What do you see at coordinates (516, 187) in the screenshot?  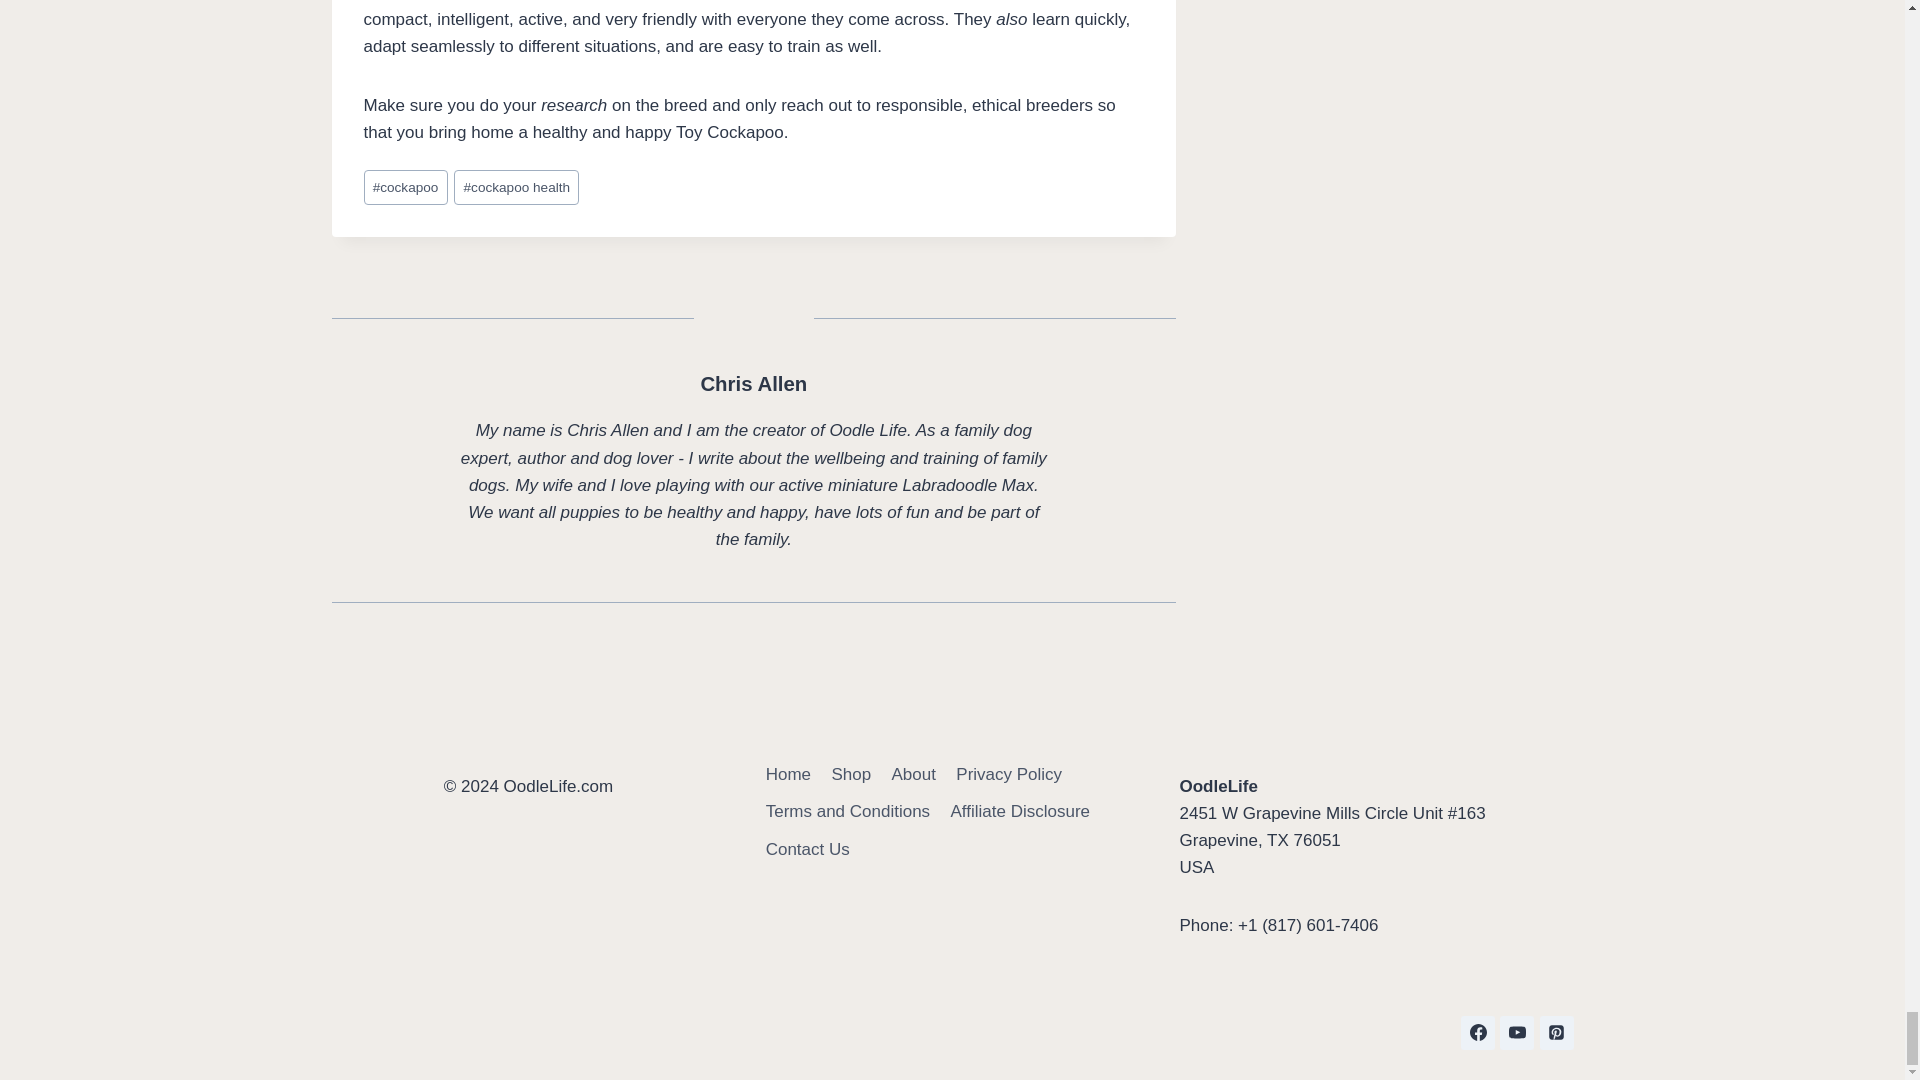 I see `cockapoo health` at bounding box center [516, 187].